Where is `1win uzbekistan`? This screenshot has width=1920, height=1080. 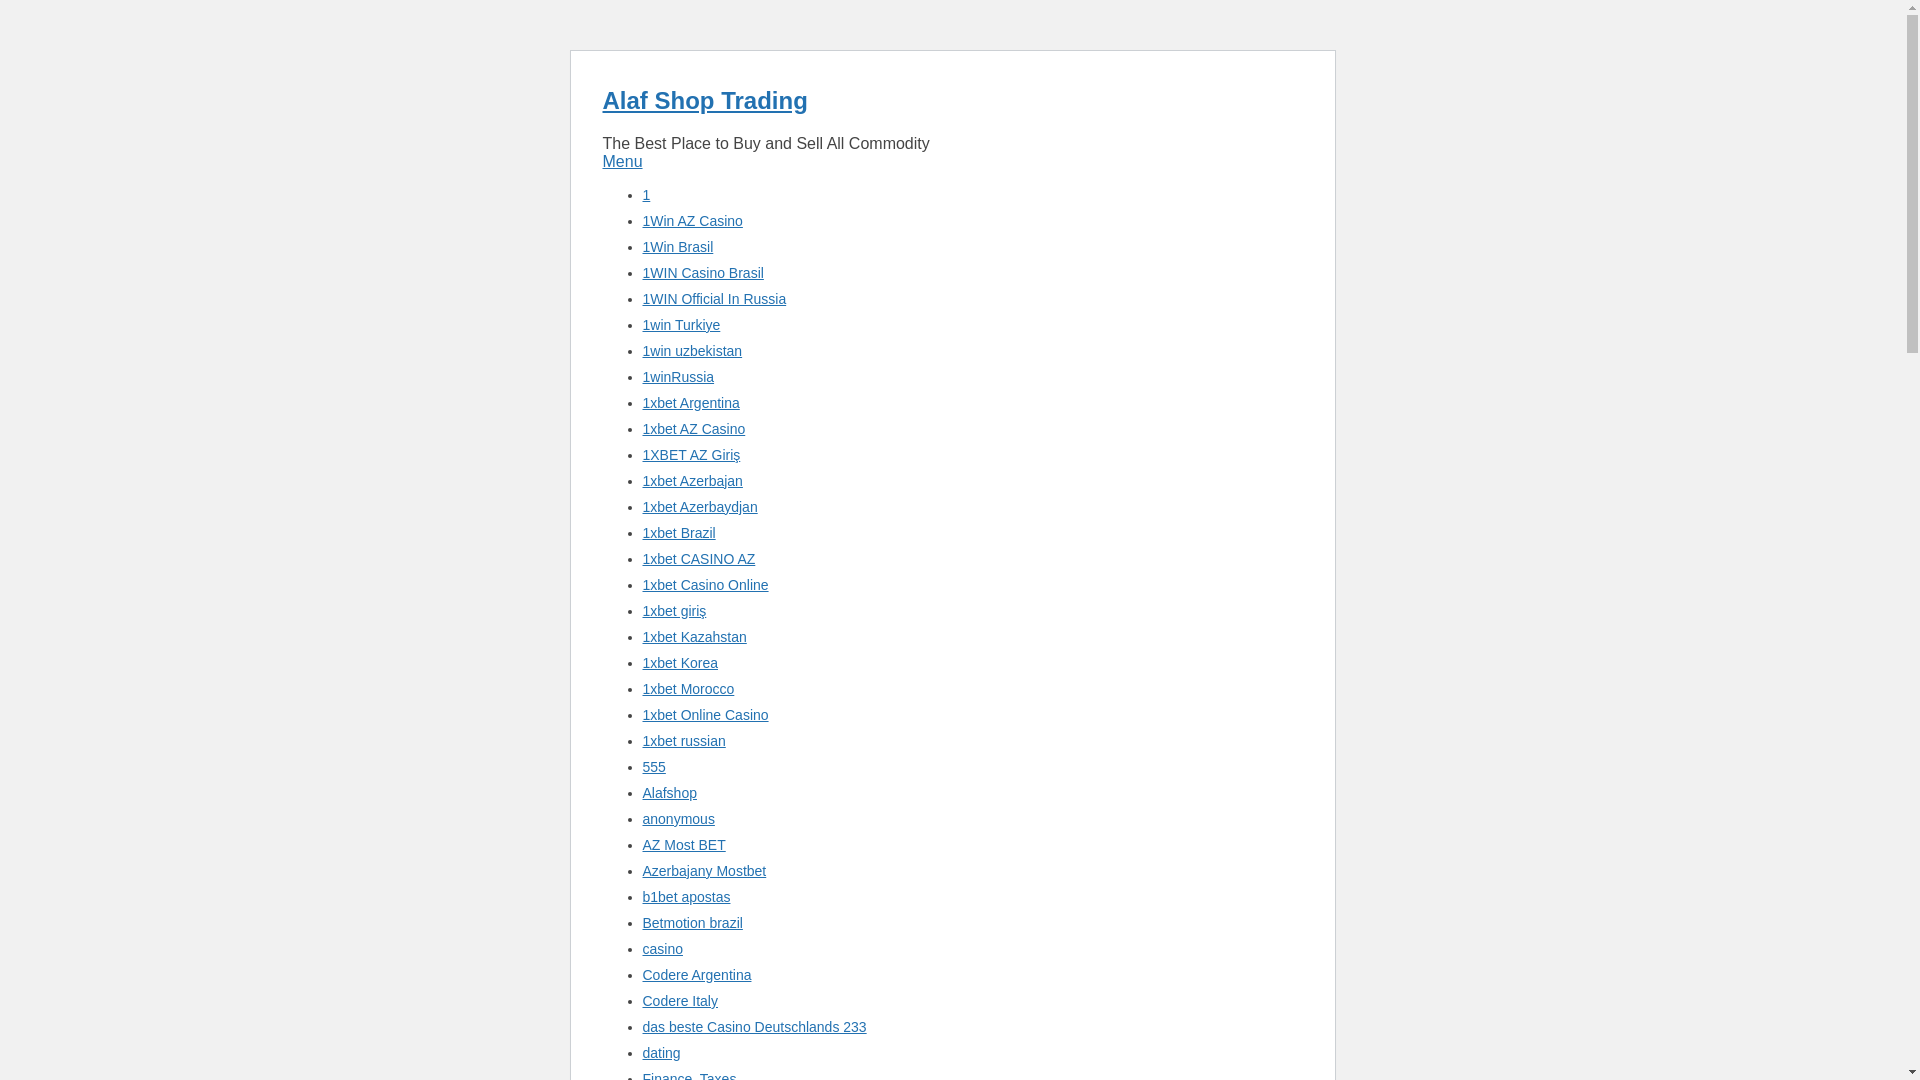
1win uzbekistan is located at coordinates (691, 350).